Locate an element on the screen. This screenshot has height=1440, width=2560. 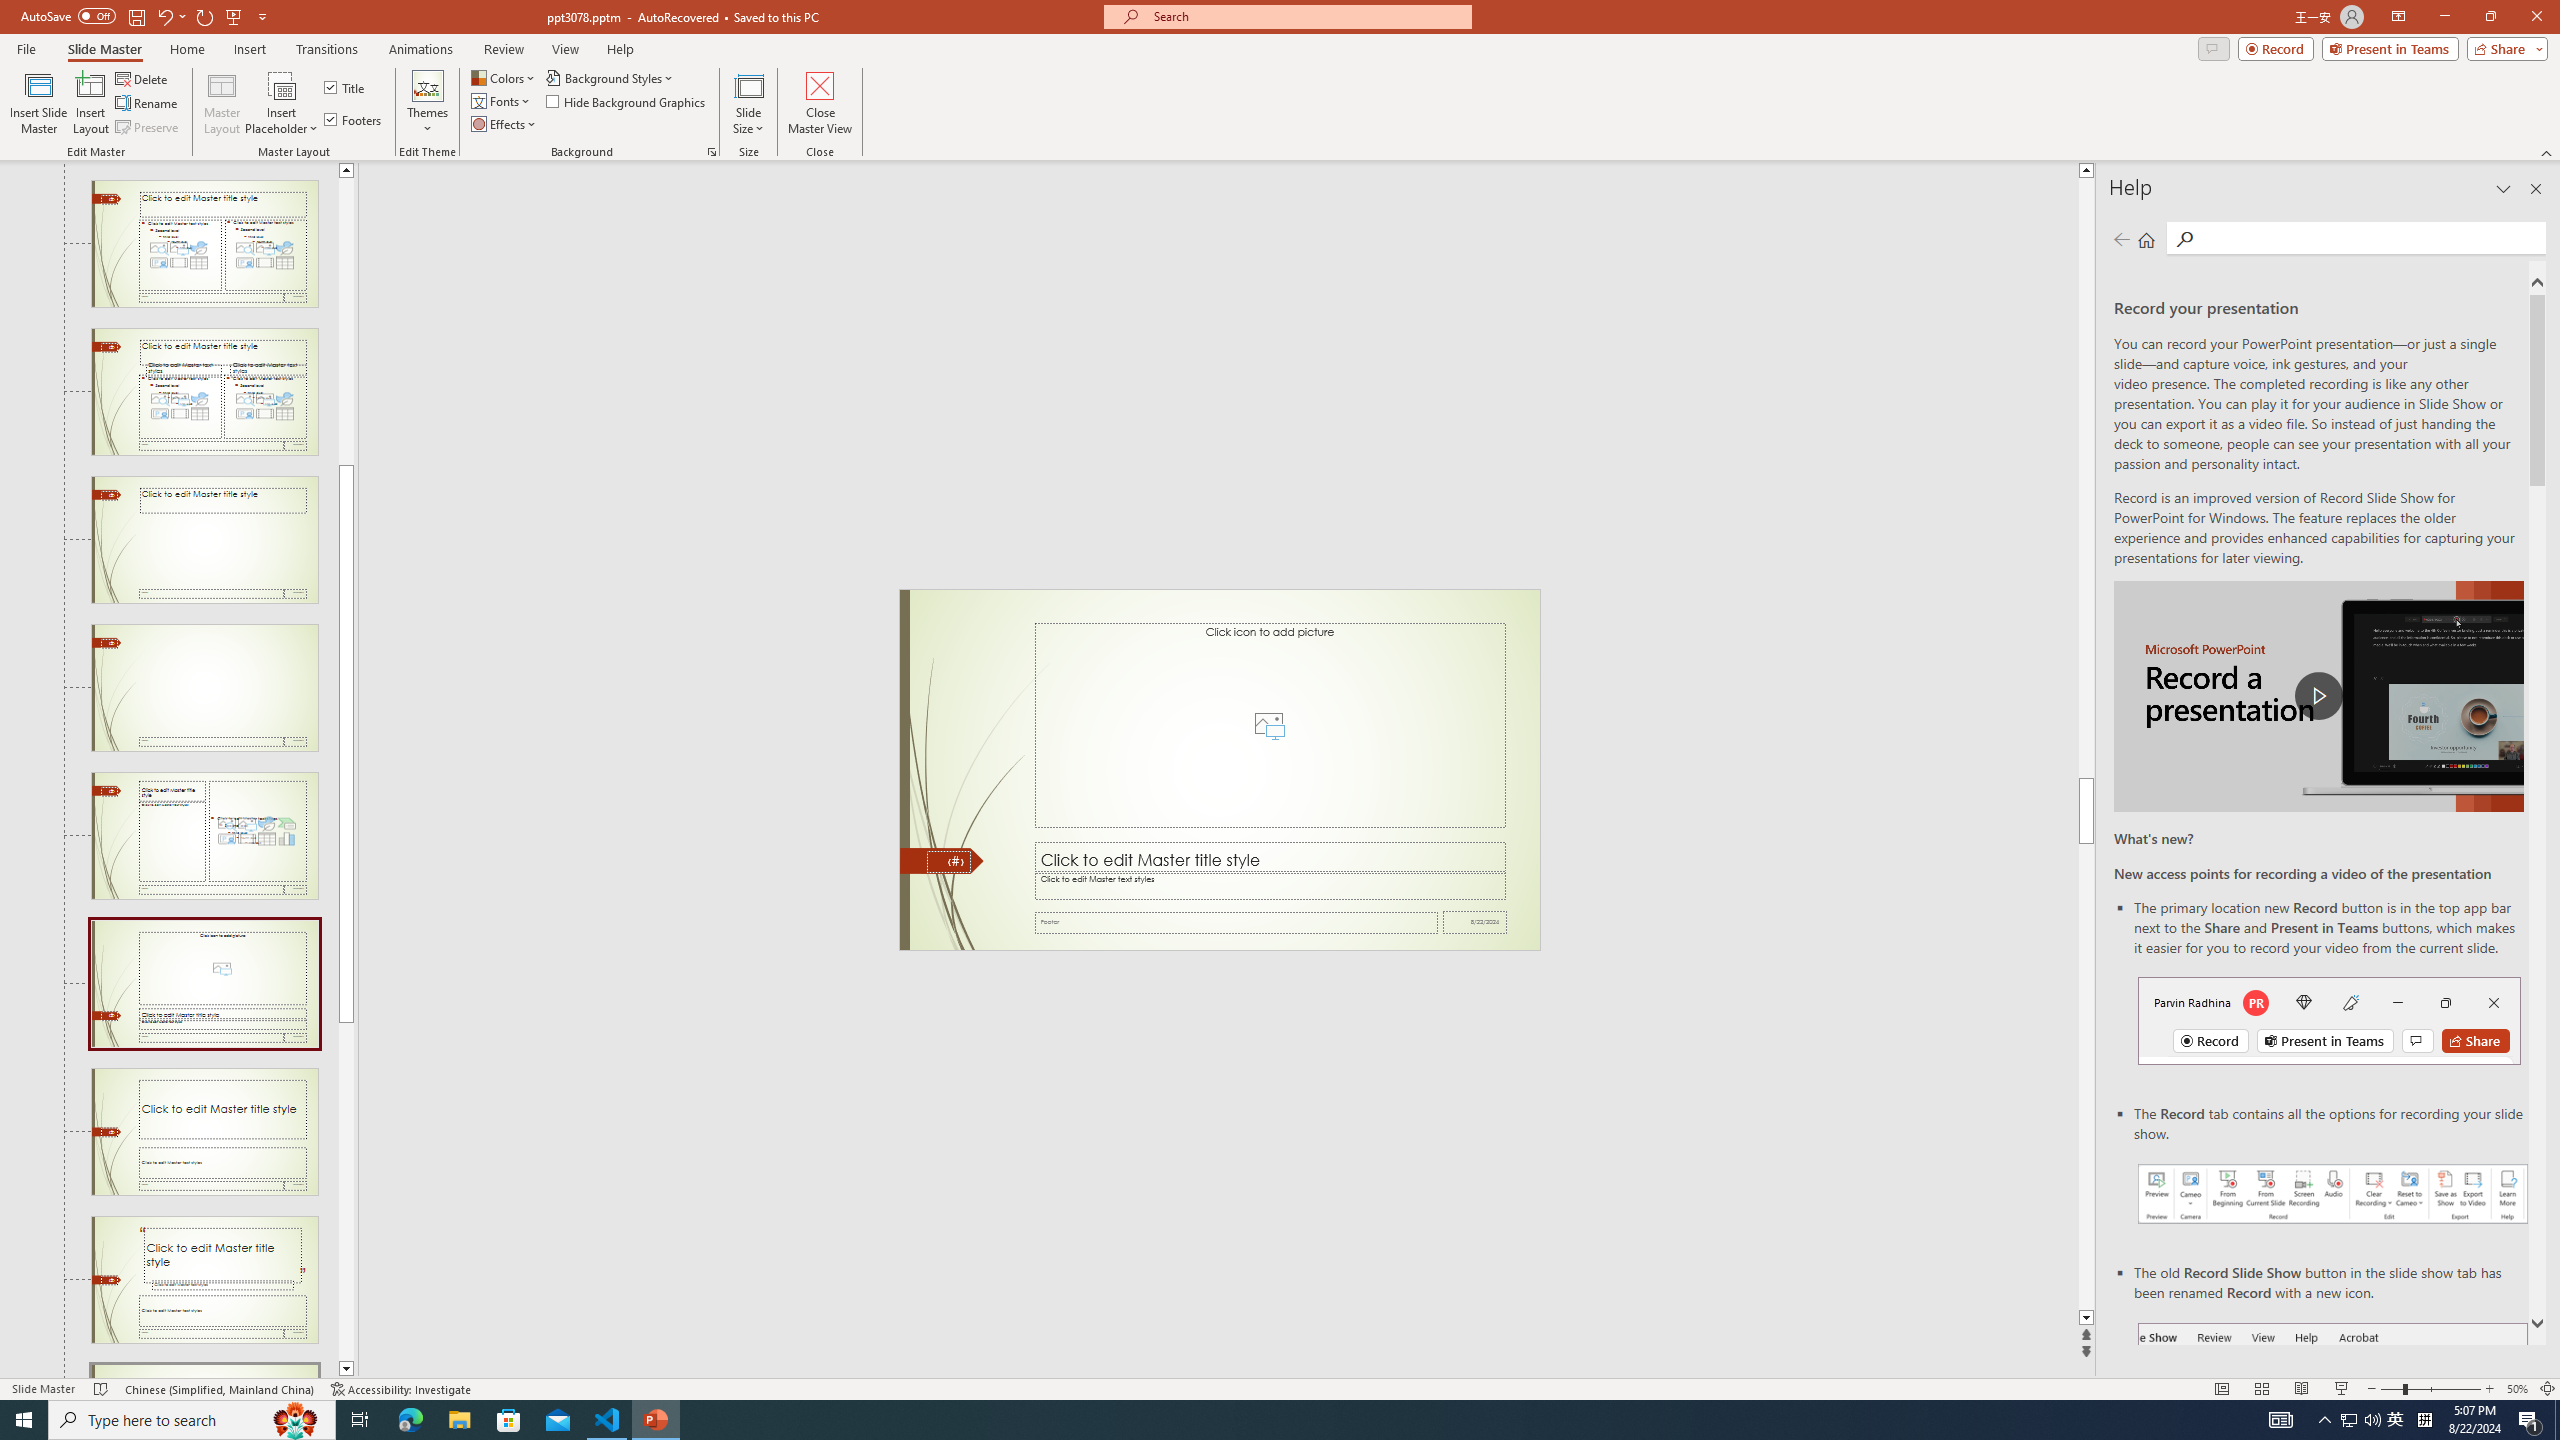
Spell Check No Errors is located at coordinates (102, 1389).